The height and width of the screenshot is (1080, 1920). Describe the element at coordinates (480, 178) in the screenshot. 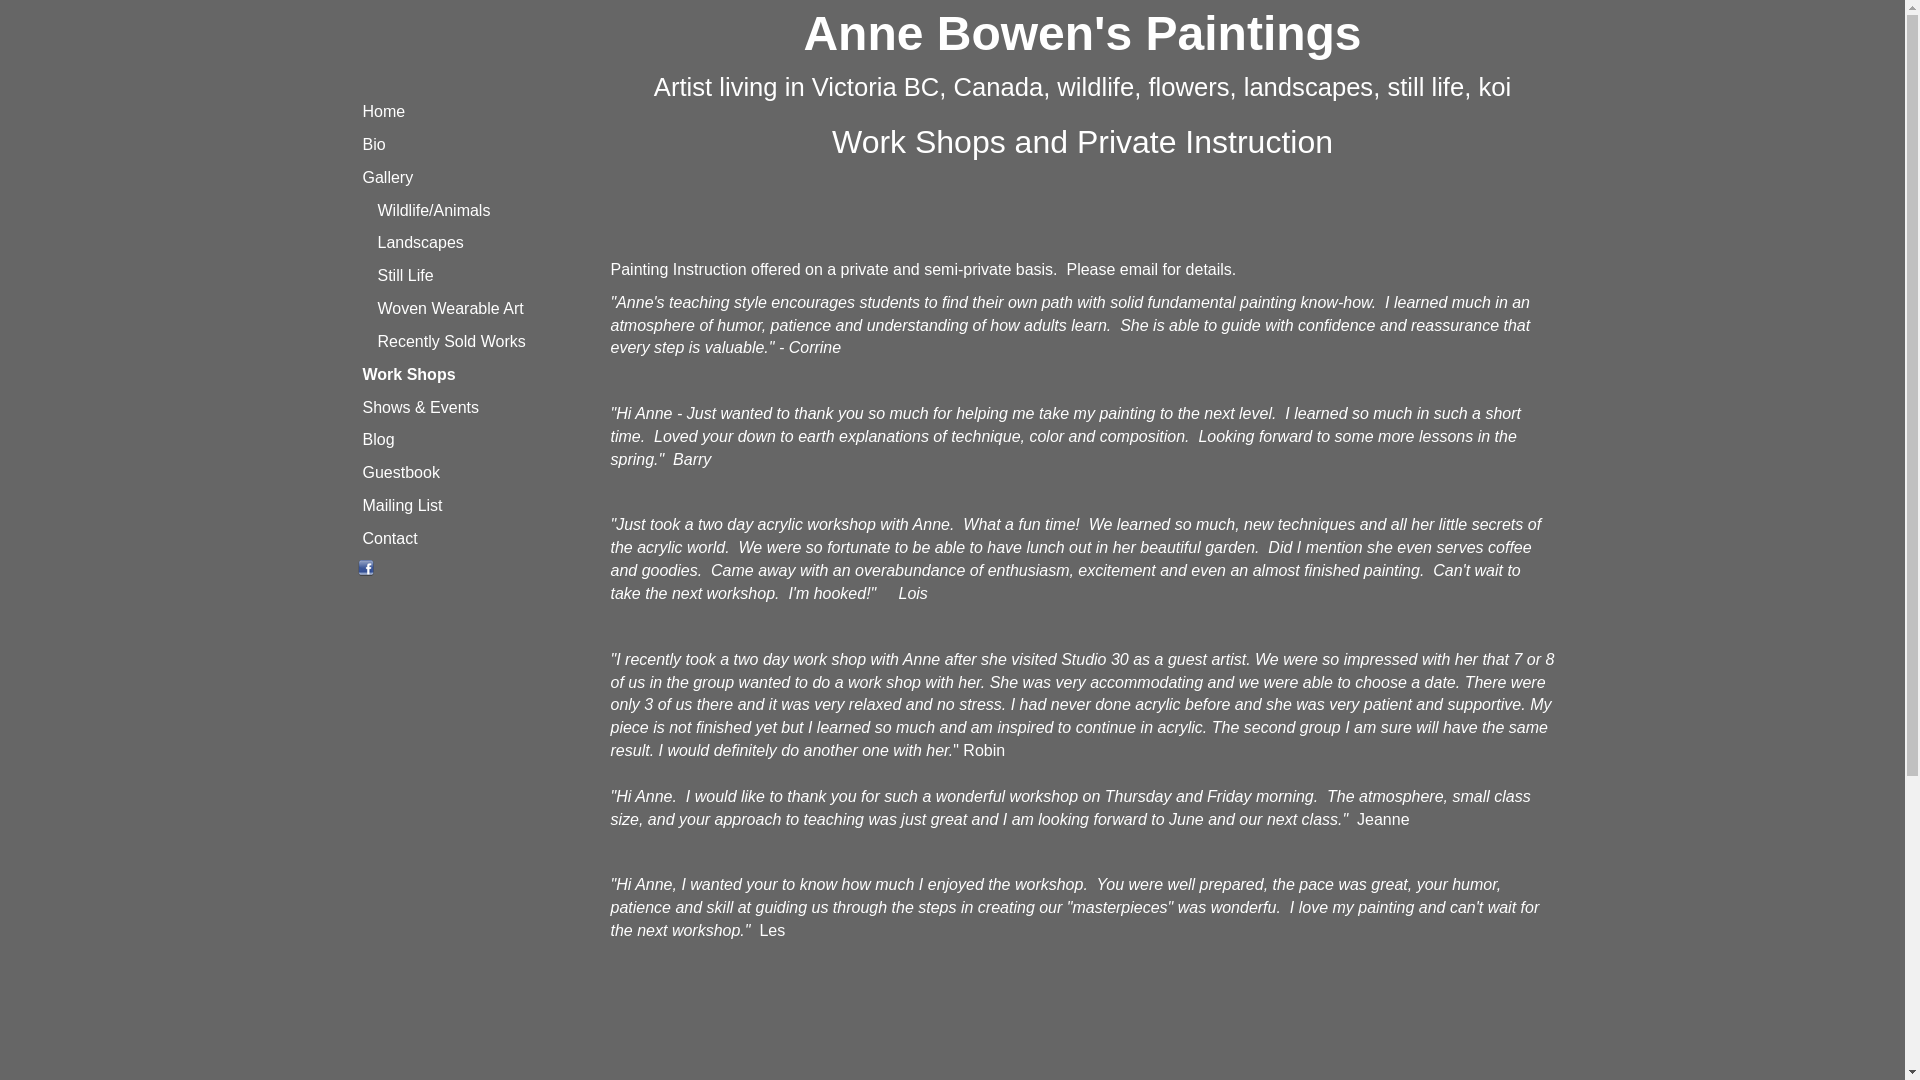

I see `Gallery` at that location.